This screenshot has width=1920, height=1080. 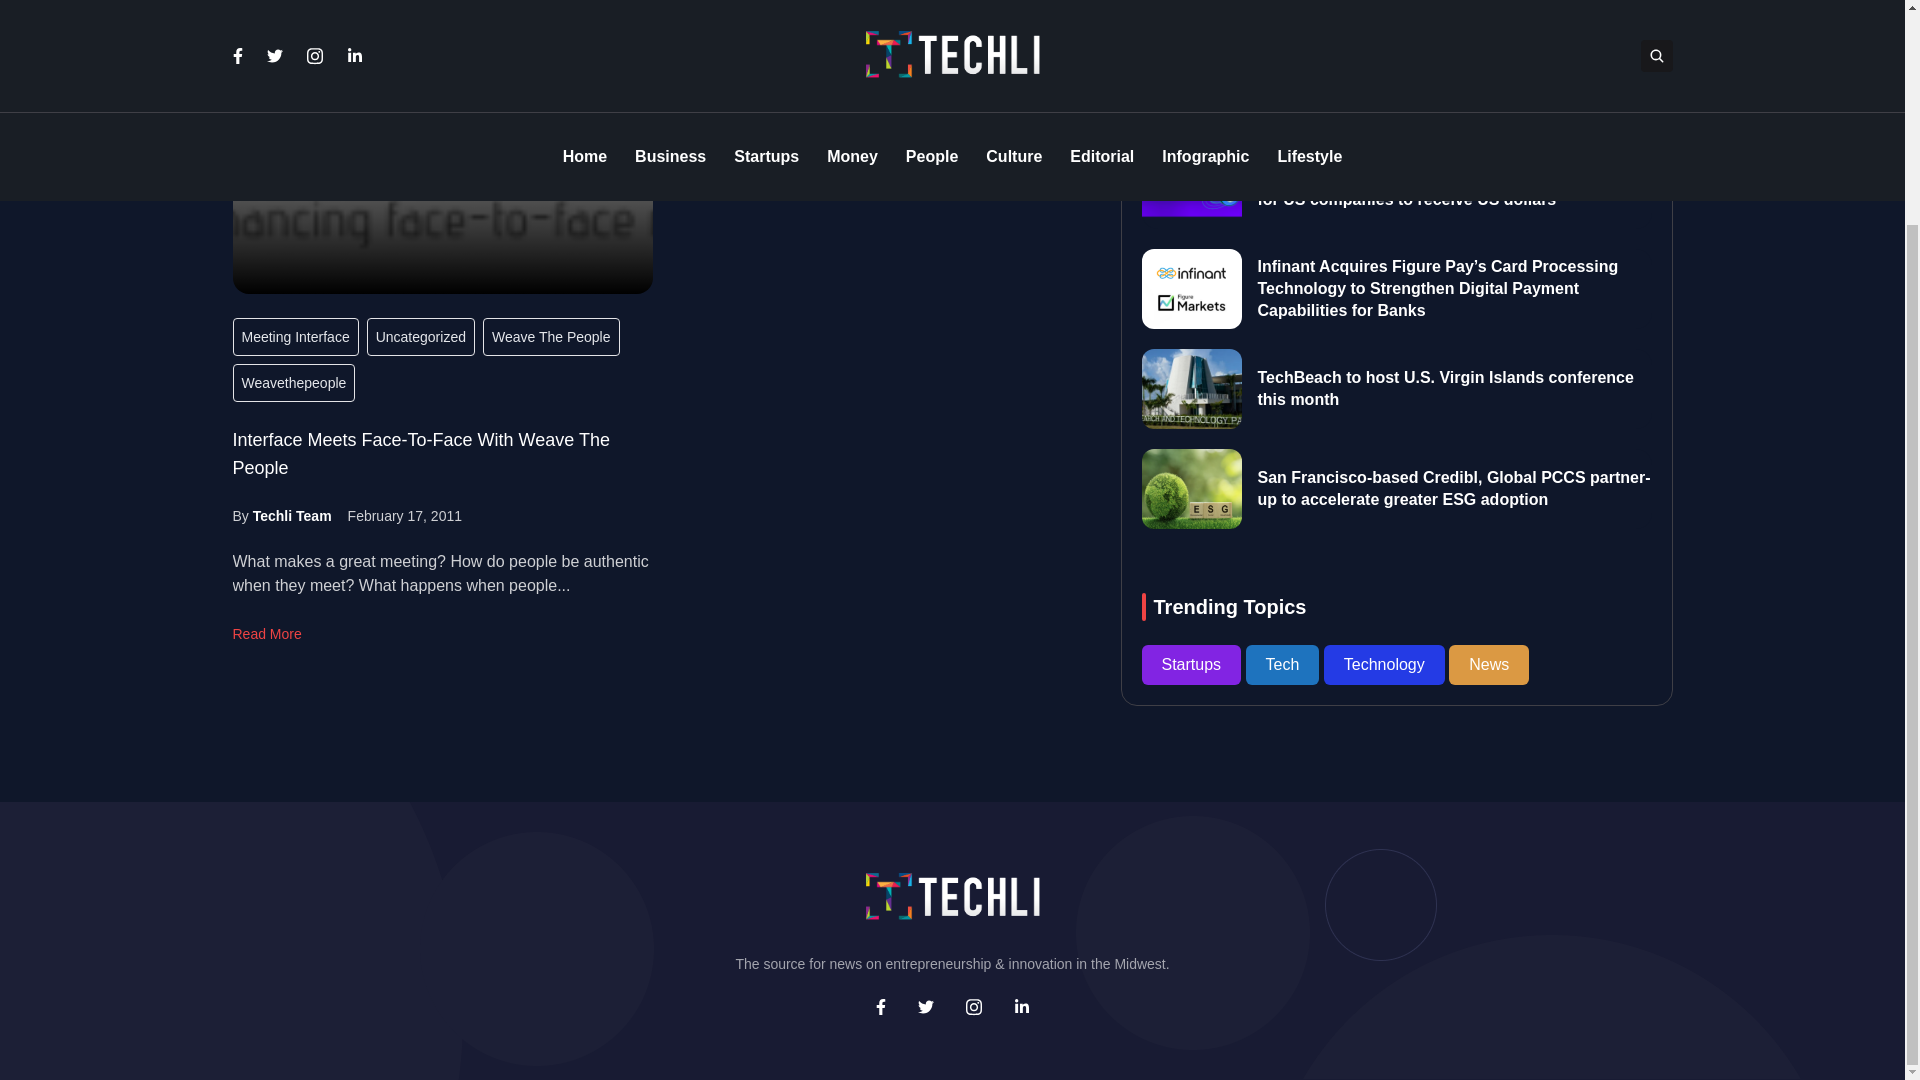 I want to click on Tech, so click(x=1285, y=542).